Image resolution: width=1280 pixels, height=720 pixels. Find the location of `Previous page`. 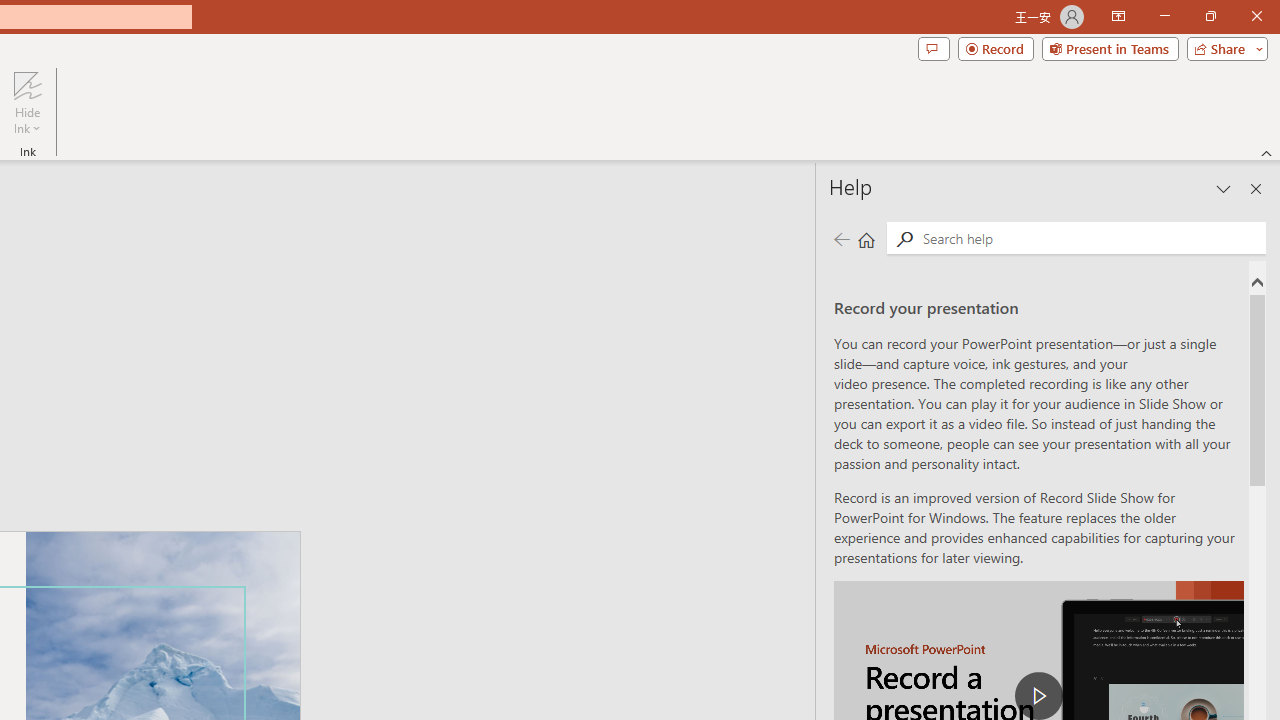

Previous page is located at coordinates (841, 238).